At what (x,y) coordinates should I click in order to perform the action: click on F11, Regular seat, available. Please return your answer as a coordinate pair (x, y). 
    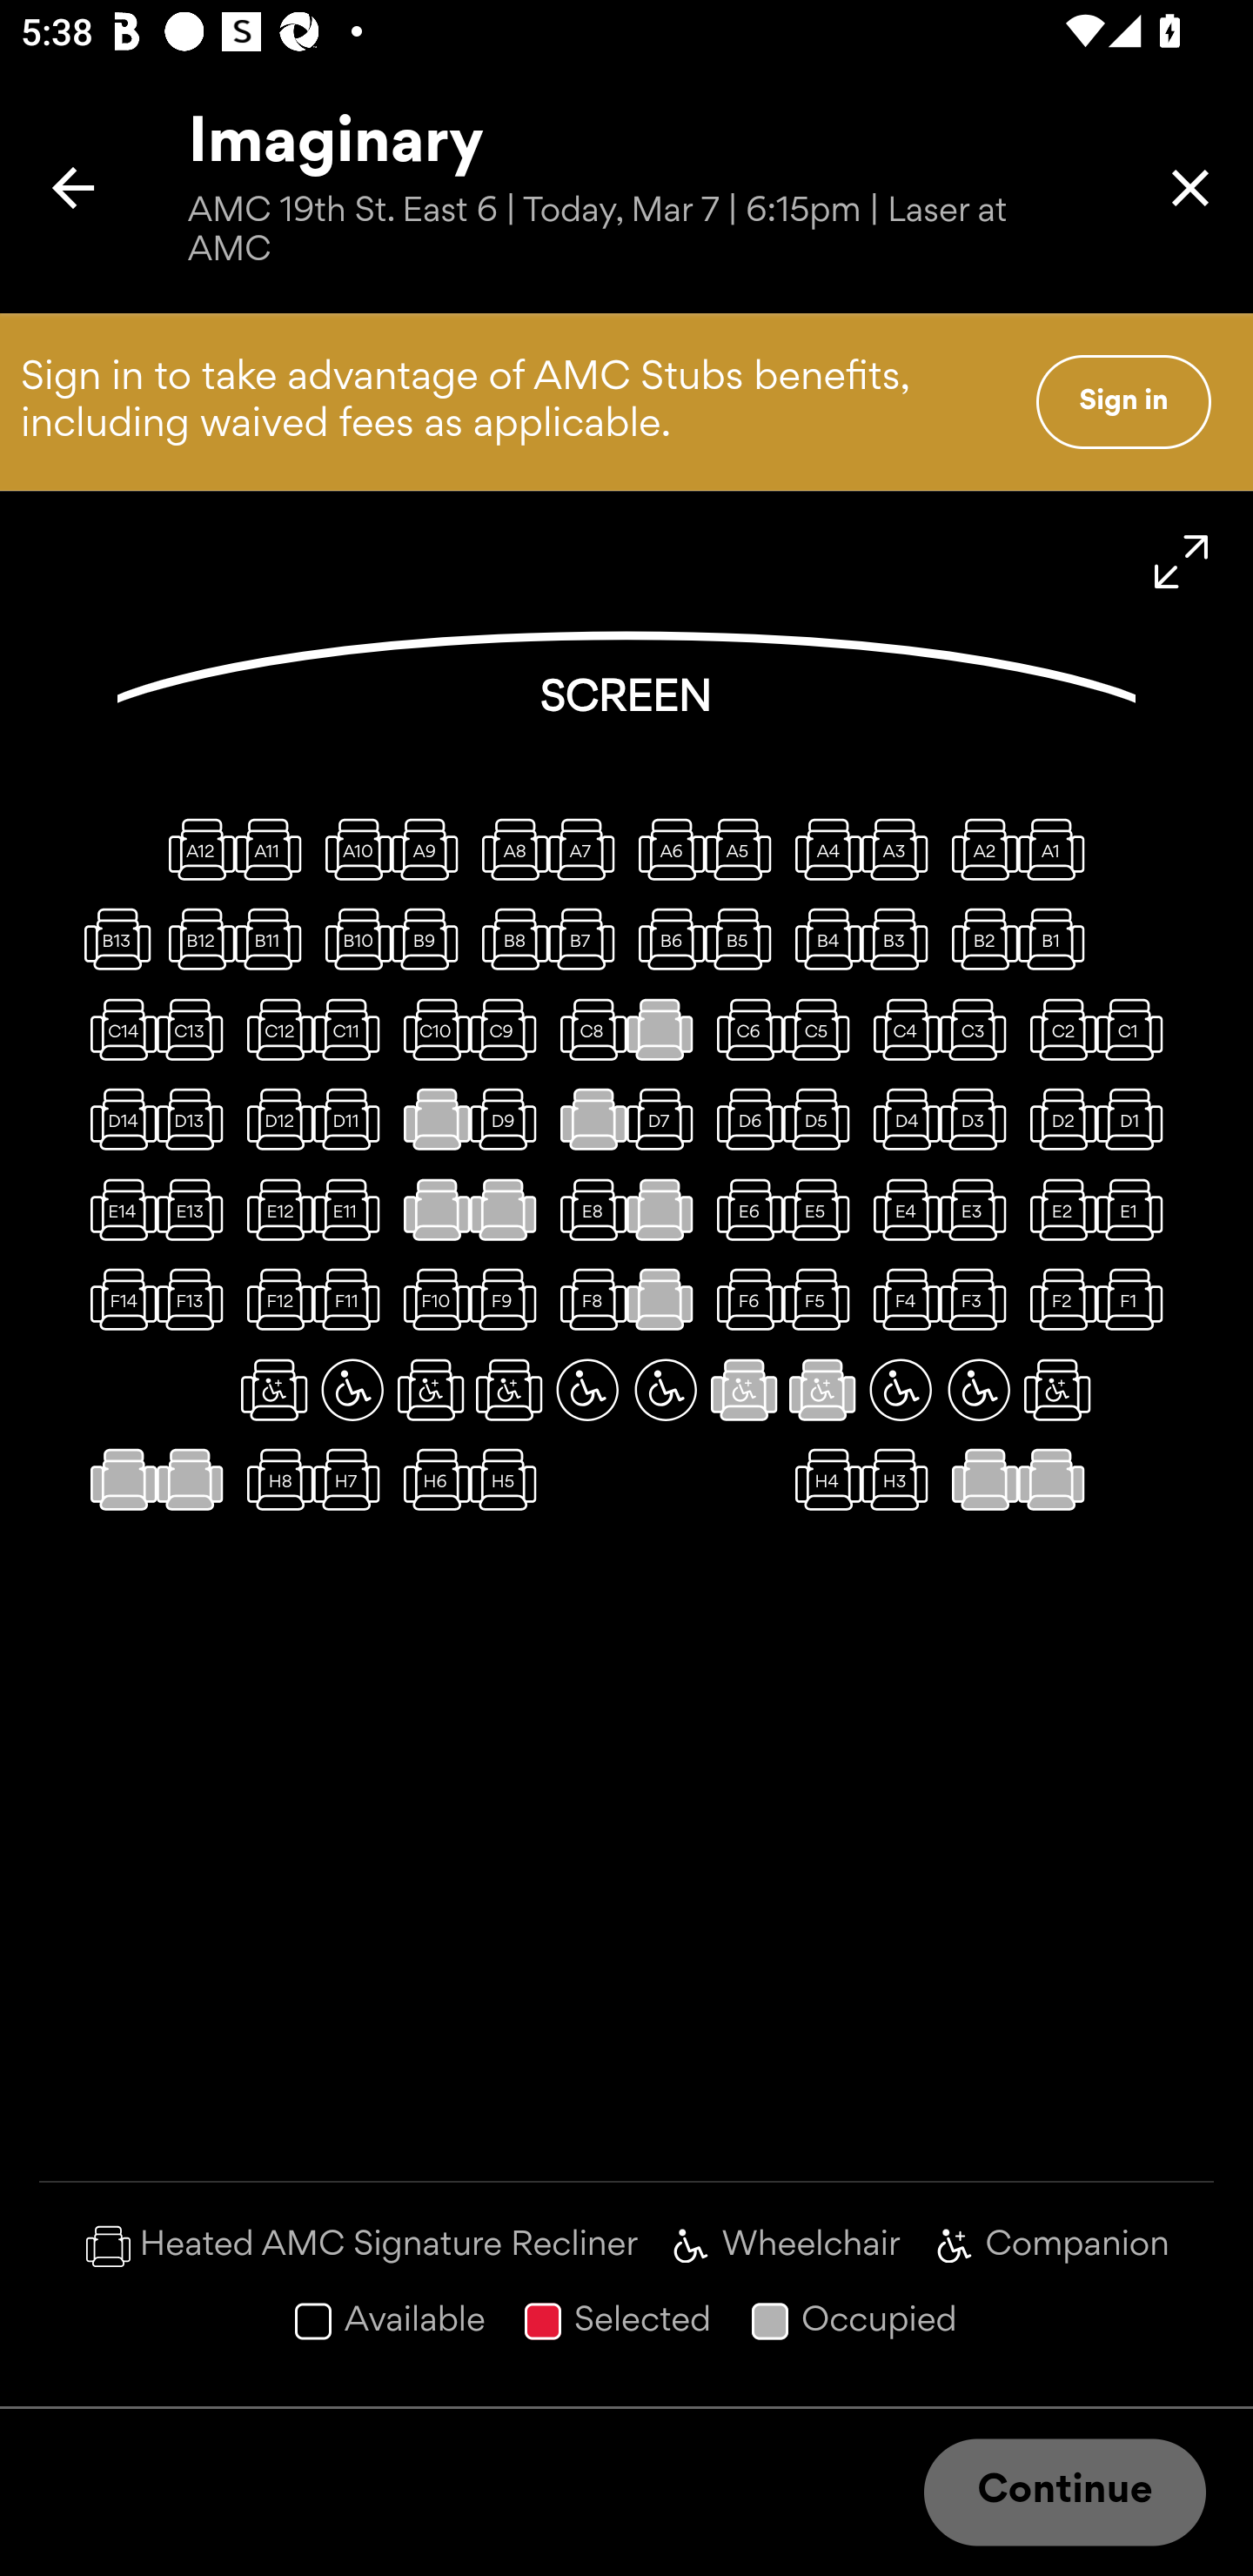
    Looking at the image, I should click on (352, 1299).